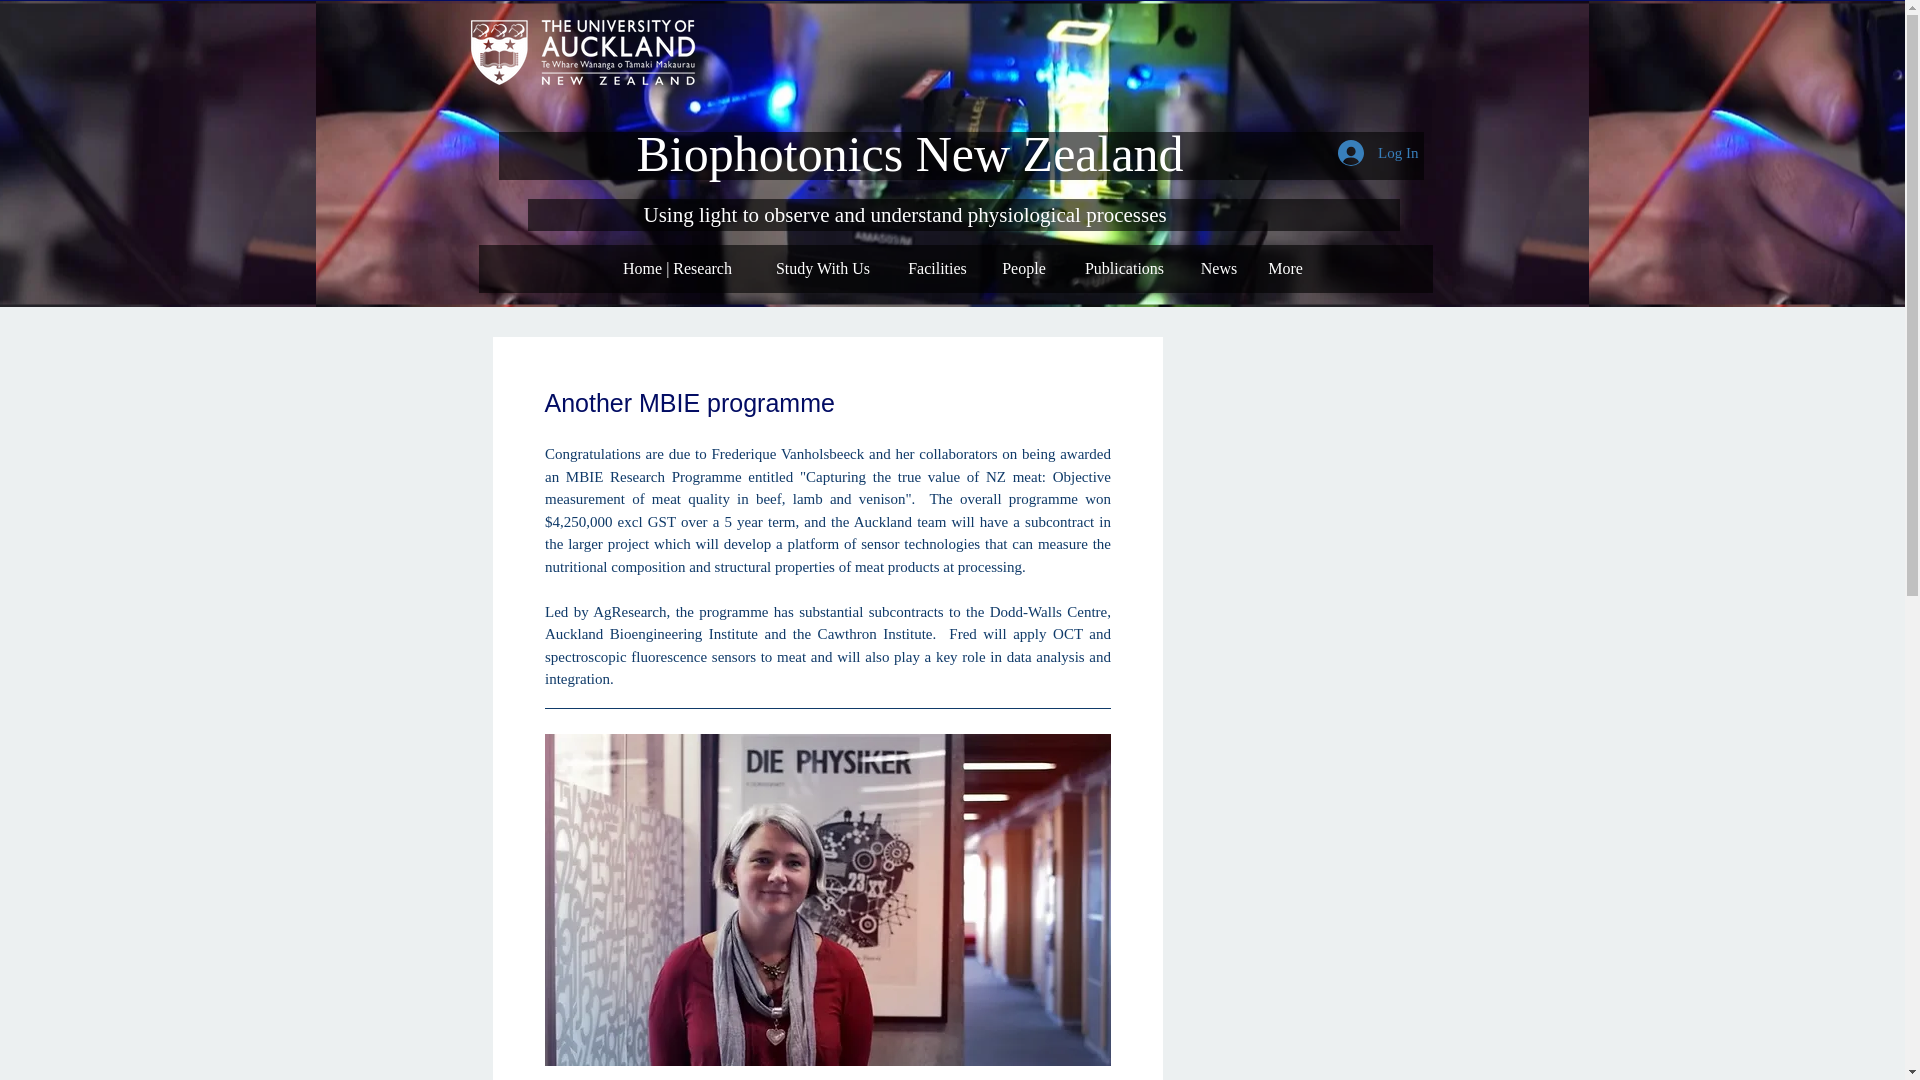 The image size is (1920, 1080). I want to click on Log In, so click(1378, 152).